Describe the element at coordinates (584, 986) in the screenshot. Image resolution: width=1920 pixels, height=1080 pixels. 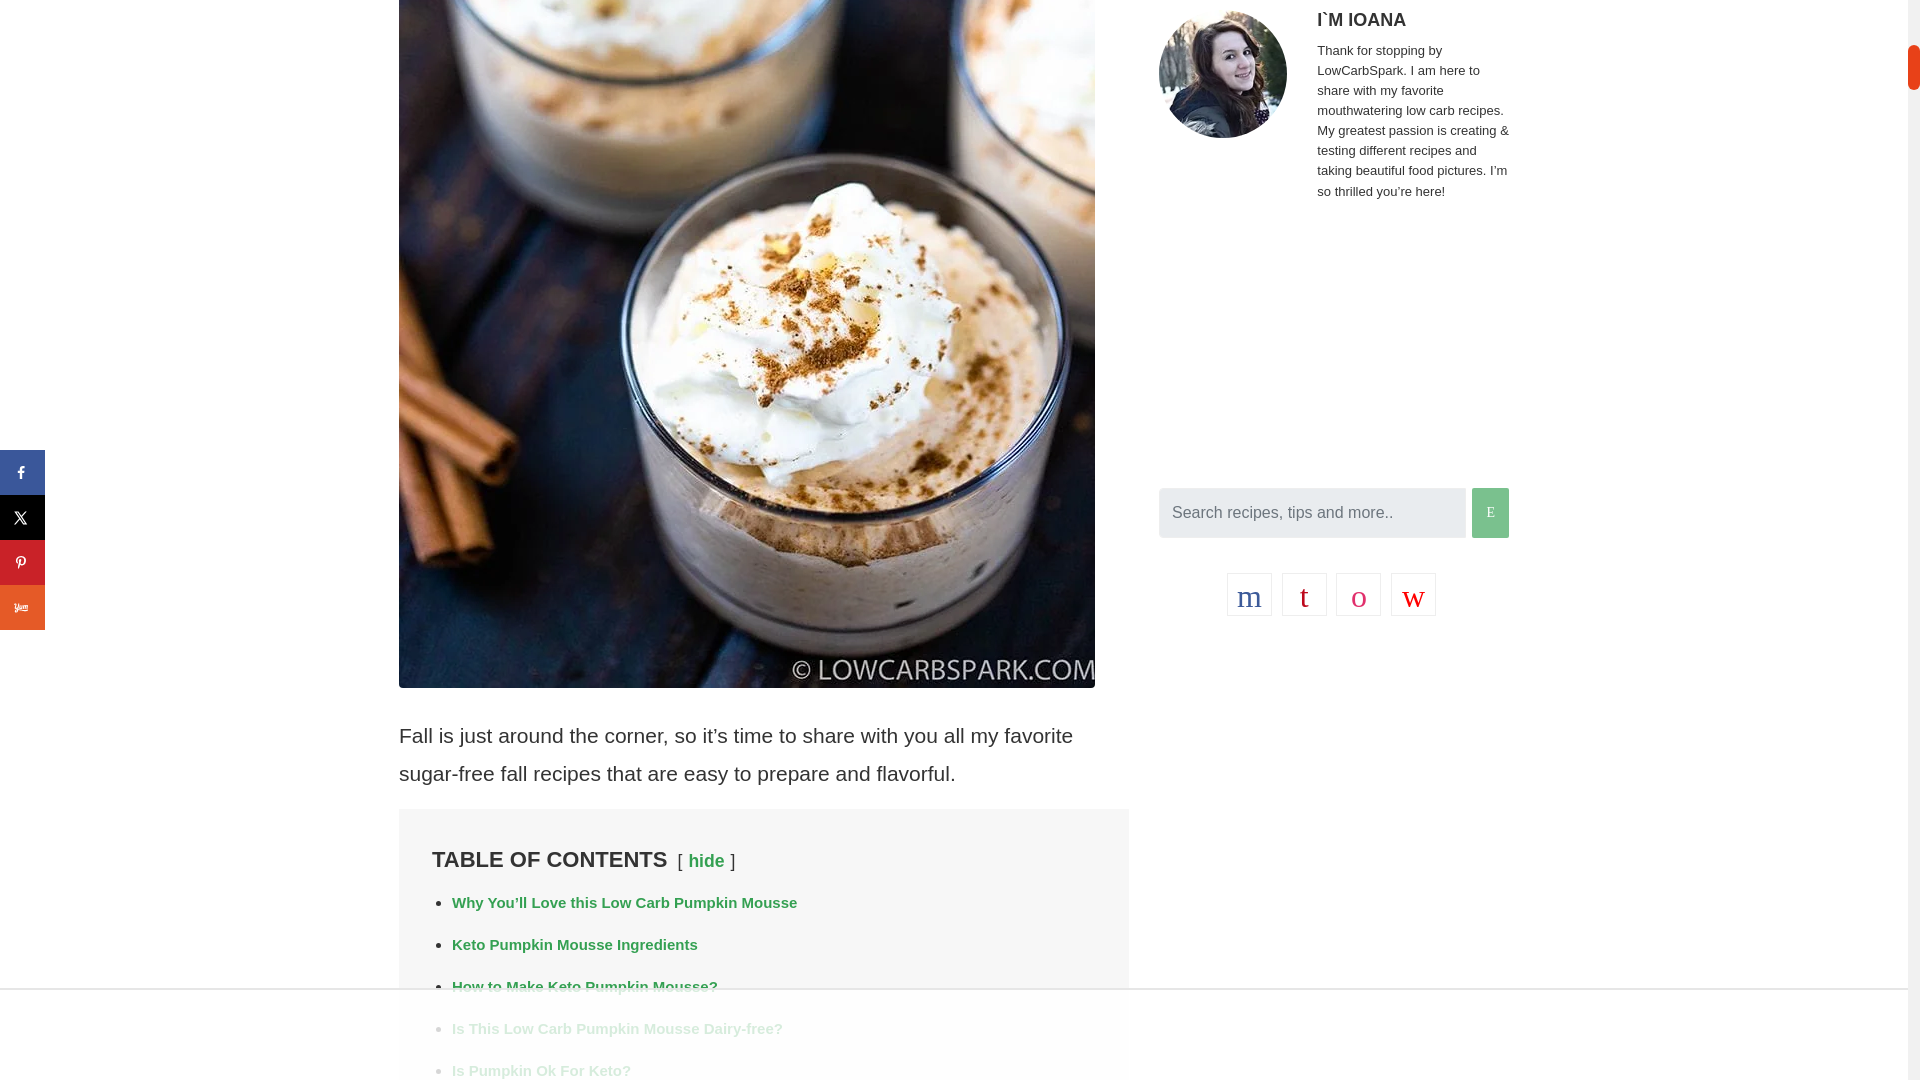
I see `How to Make Keto Pumpkin Mousse?` at that location.